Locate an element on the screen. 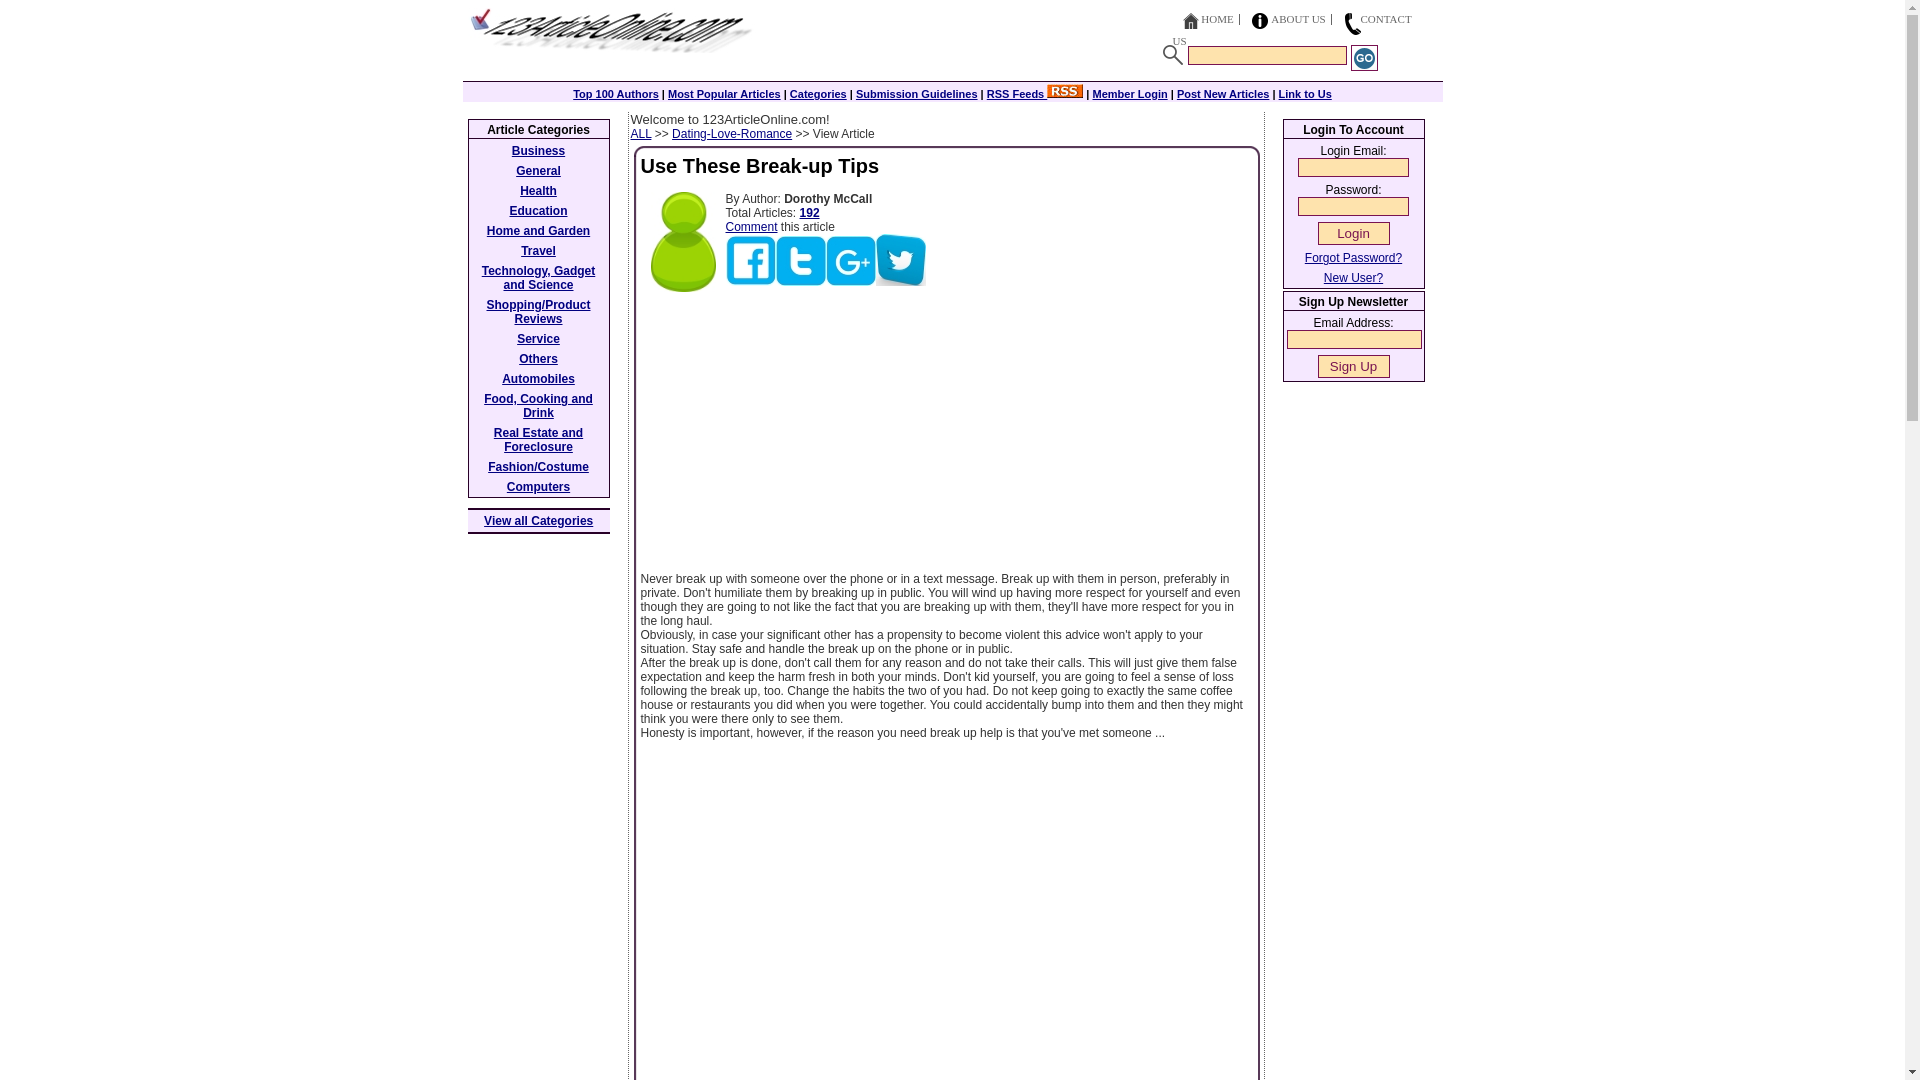 The width and height of the screenshot is (1920, 1080). Dating-Love-Romance is located at coordinates (732, 134).